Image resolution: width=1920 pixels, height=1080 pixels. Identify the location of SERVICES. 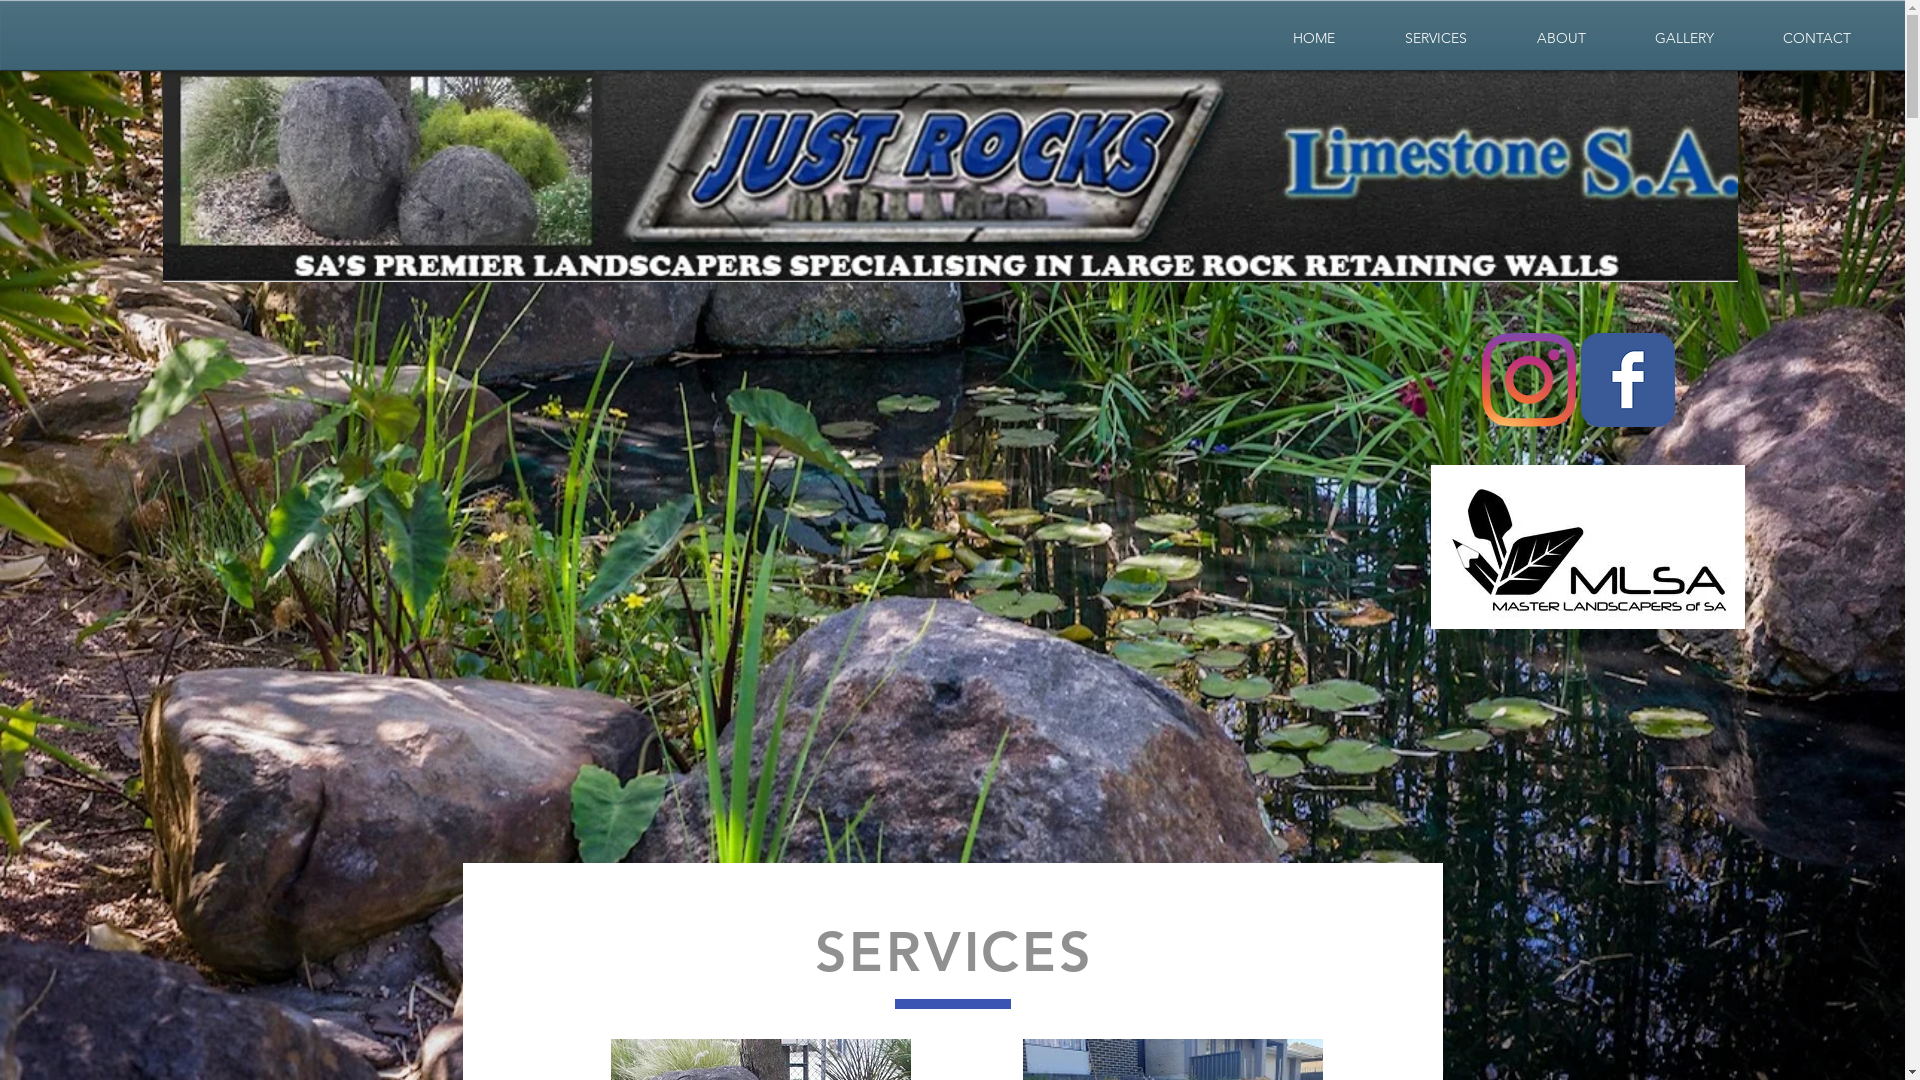
(1436, 38).